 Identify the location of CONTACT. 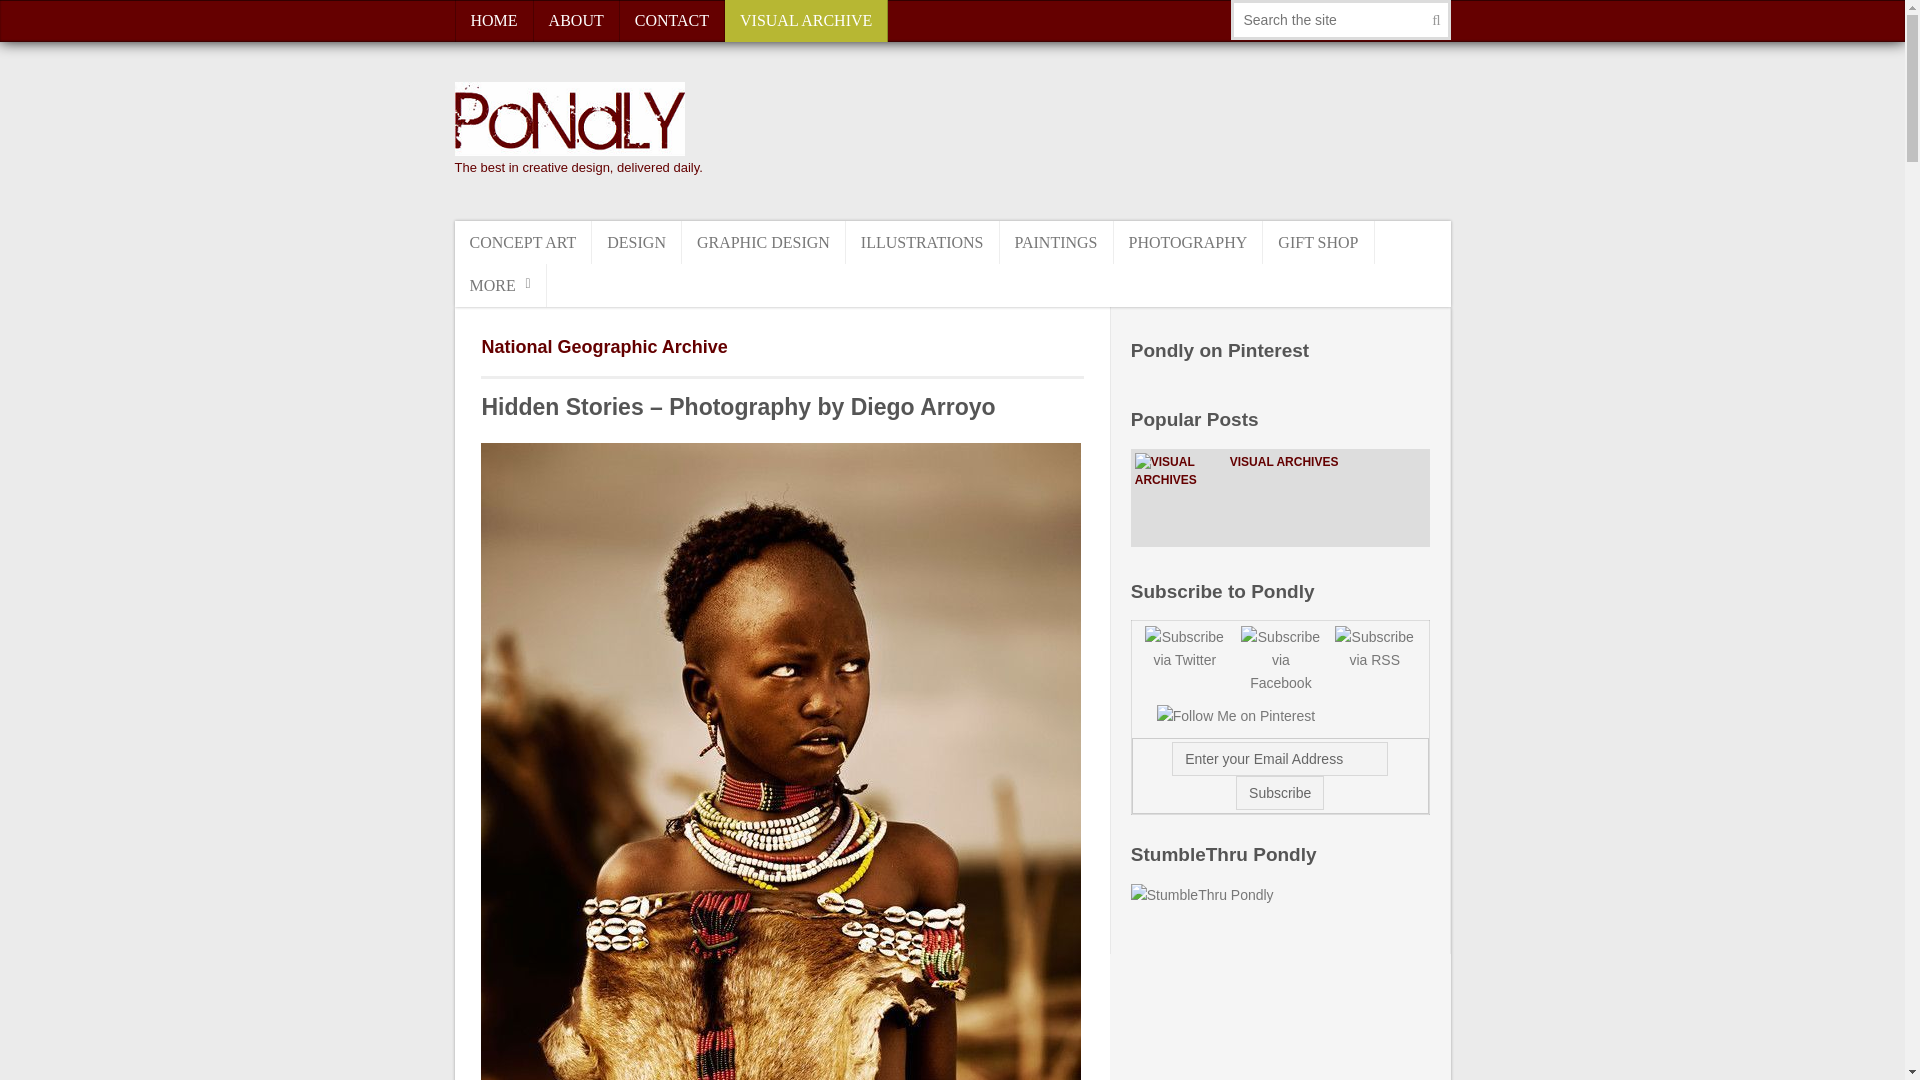
(672, 21).